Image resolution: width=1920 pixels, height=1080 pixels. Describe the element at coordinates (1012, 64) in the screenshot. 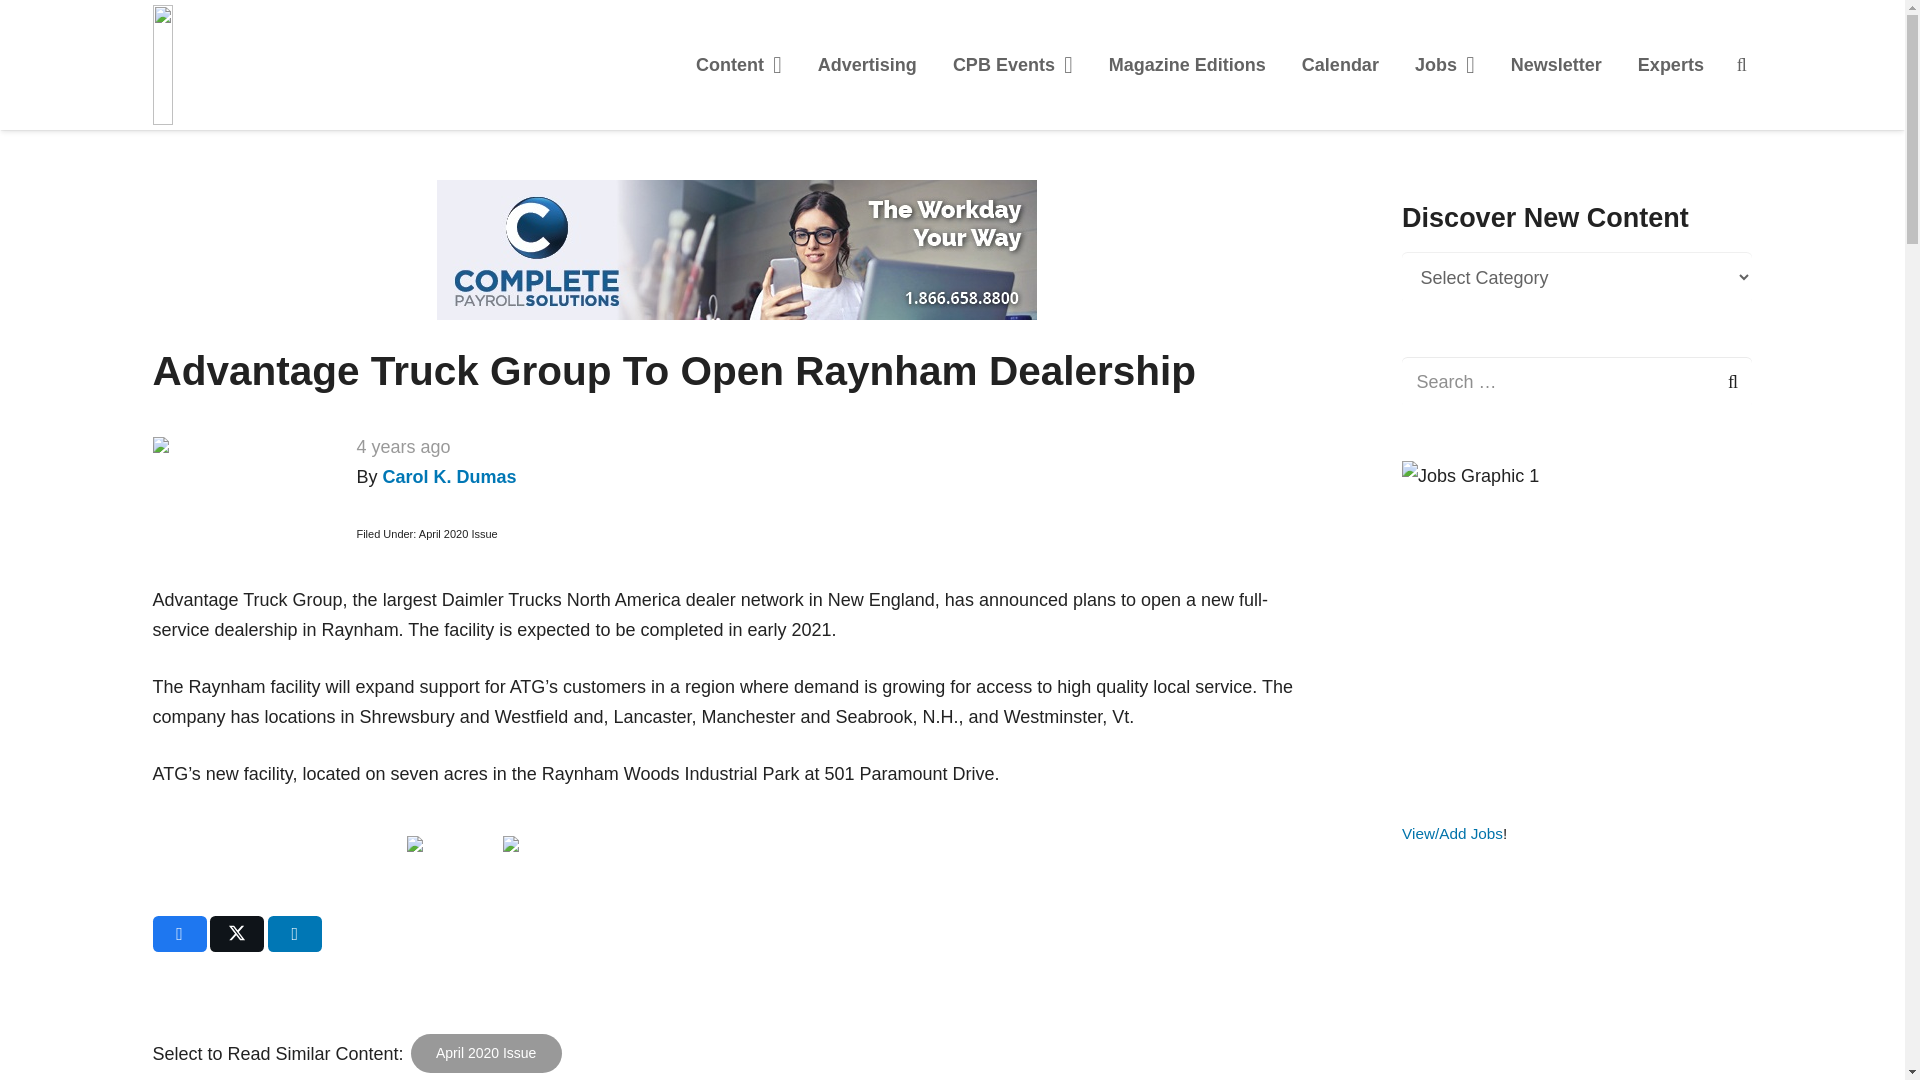

I see `CPB Events` at that location.